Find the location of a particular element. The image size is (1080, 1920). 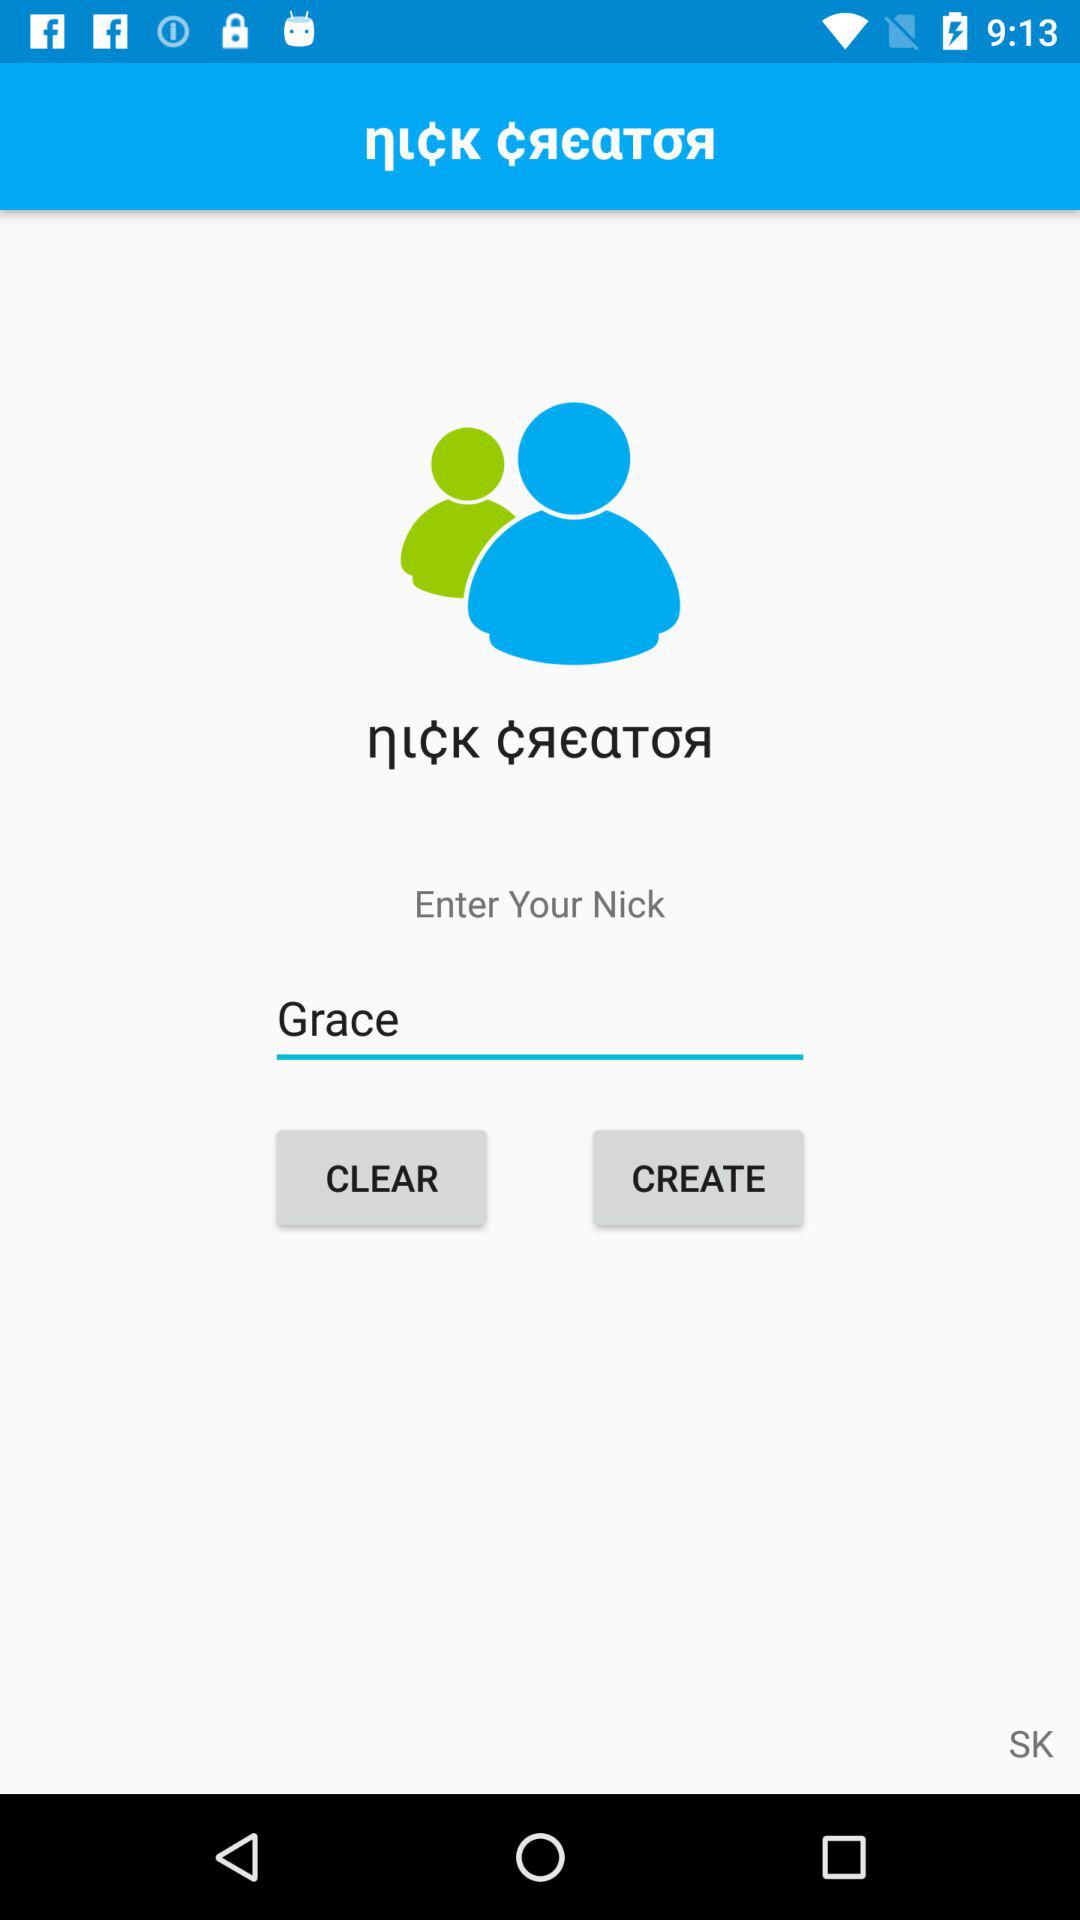

press the item above the create item is located at coordinates (540, 1018).